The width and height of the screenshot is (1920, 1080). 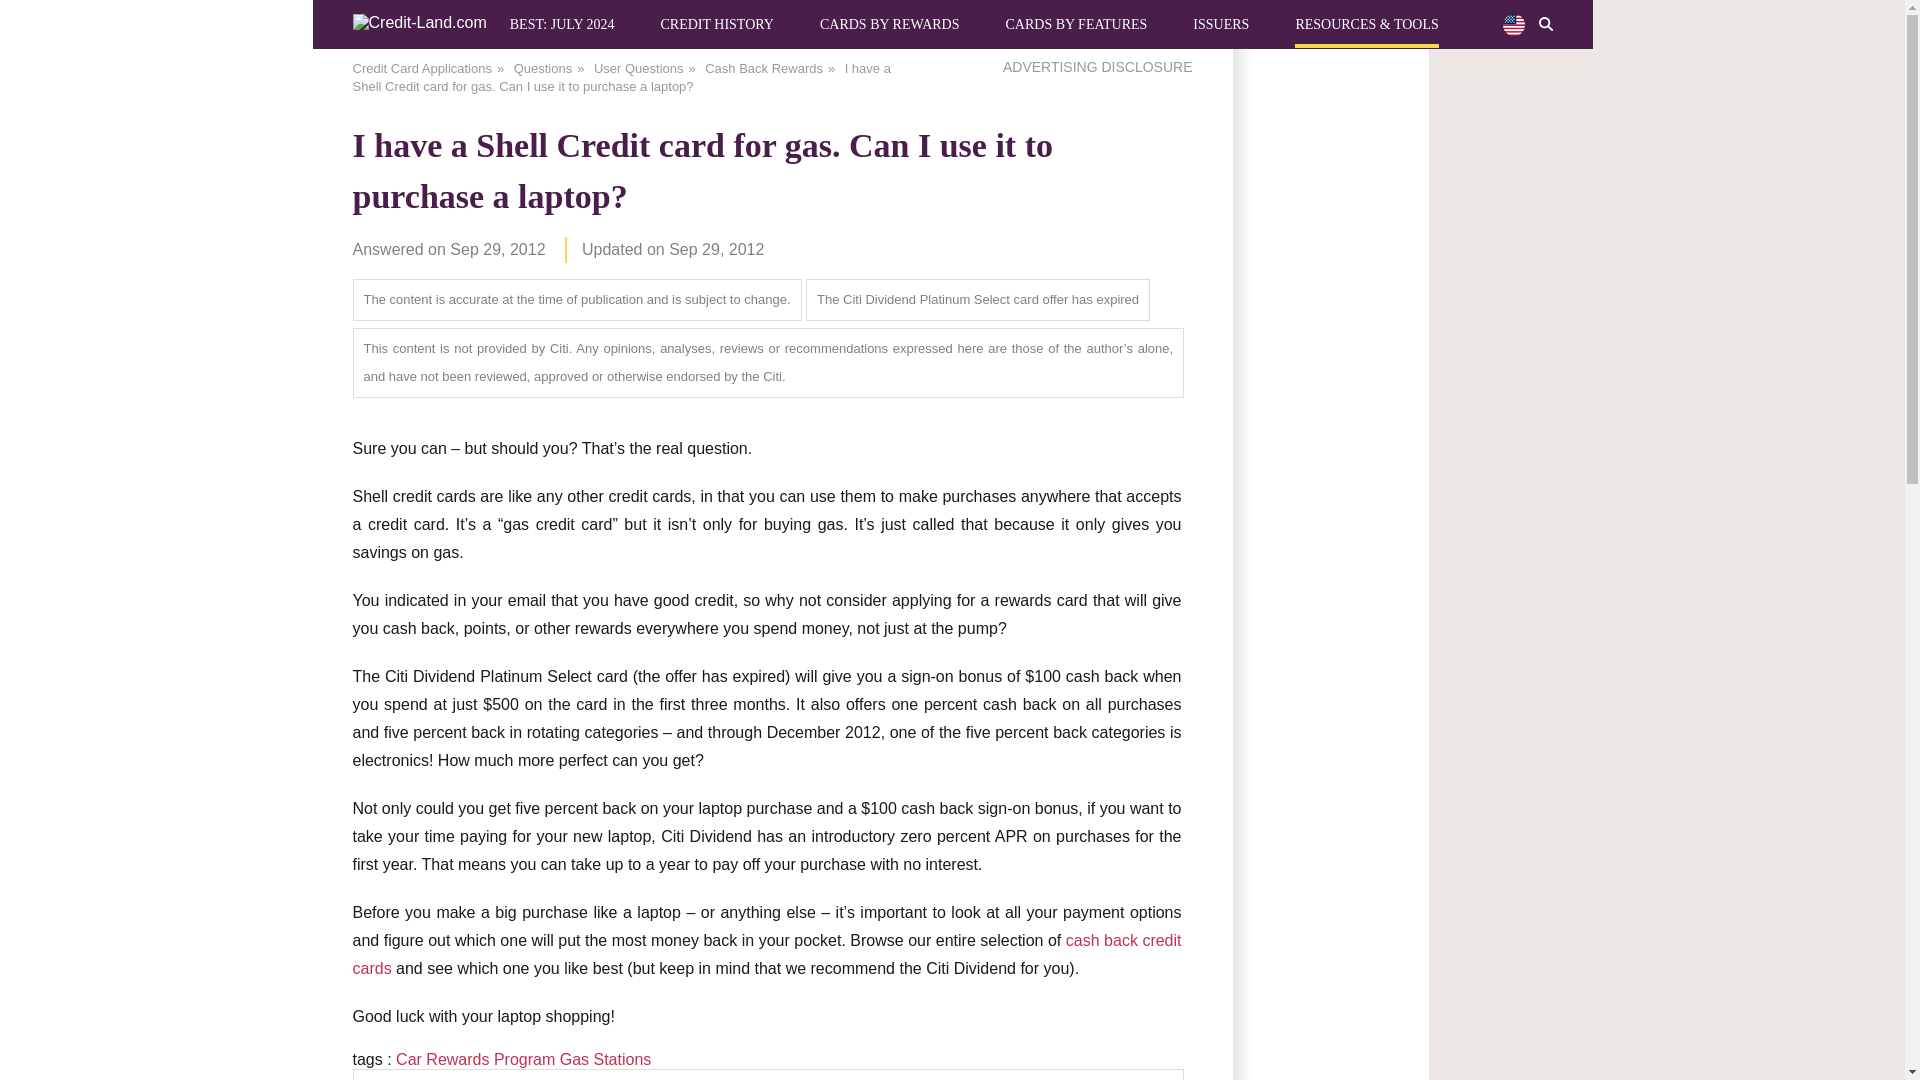 What do you see at coordinates (890, 24) in the screenshot?
I see `CARDS BY REWARDS` at bounding box center [890, 24].